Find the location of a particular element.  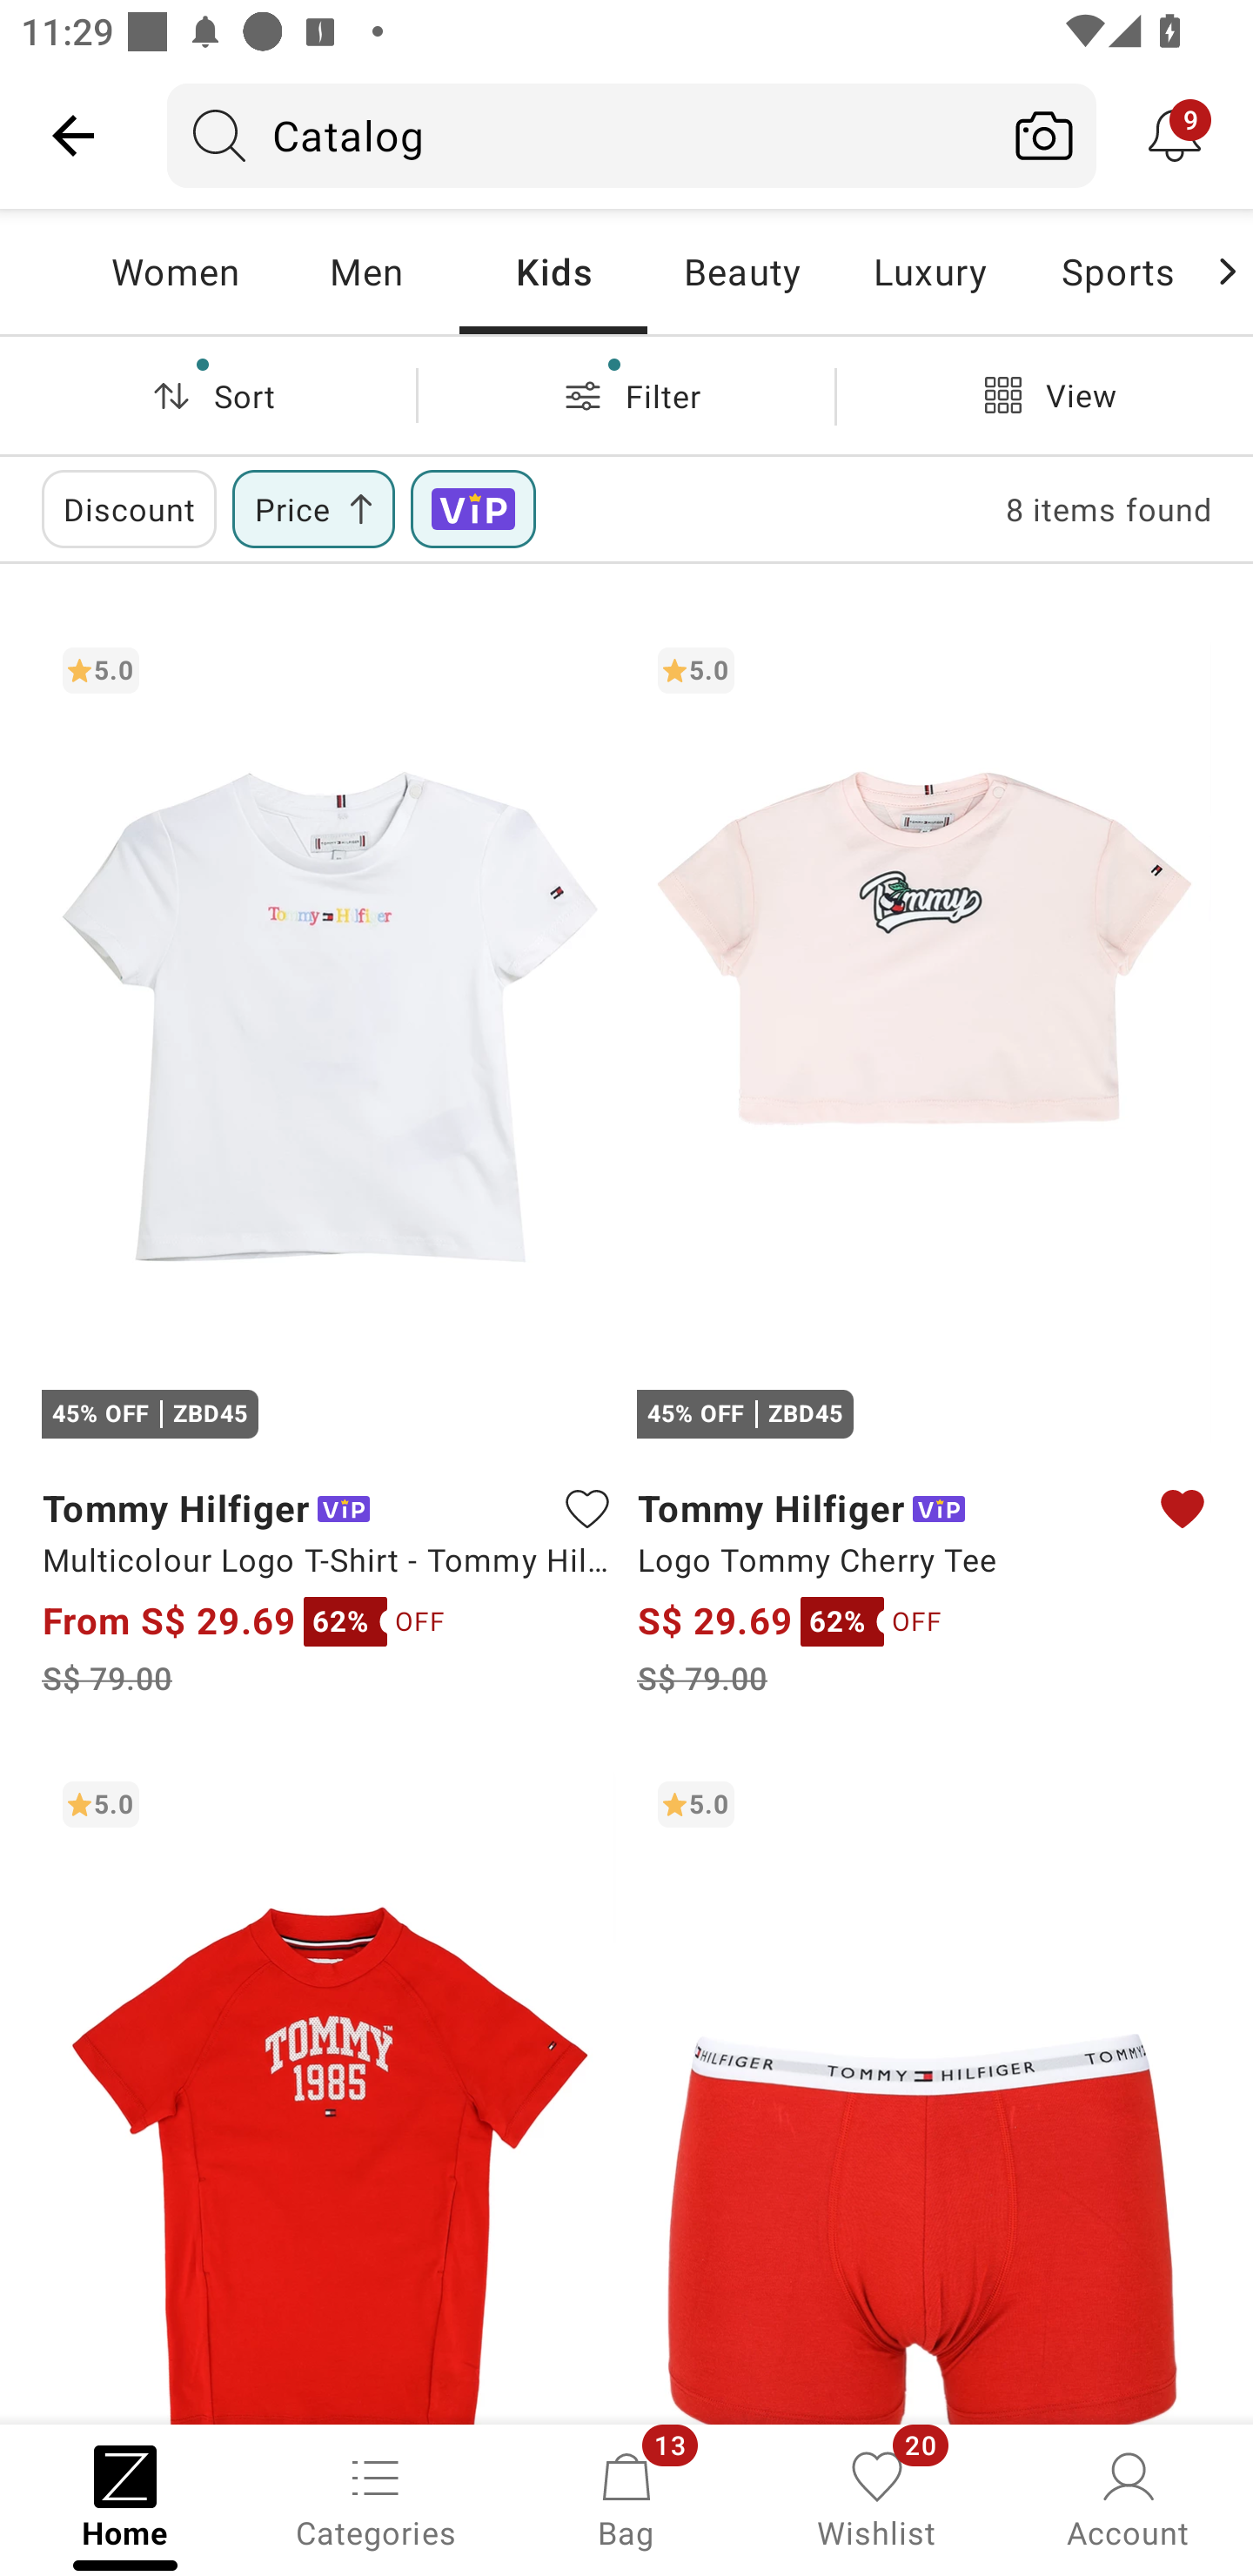

Categories is located at coordinates (376, 2498).